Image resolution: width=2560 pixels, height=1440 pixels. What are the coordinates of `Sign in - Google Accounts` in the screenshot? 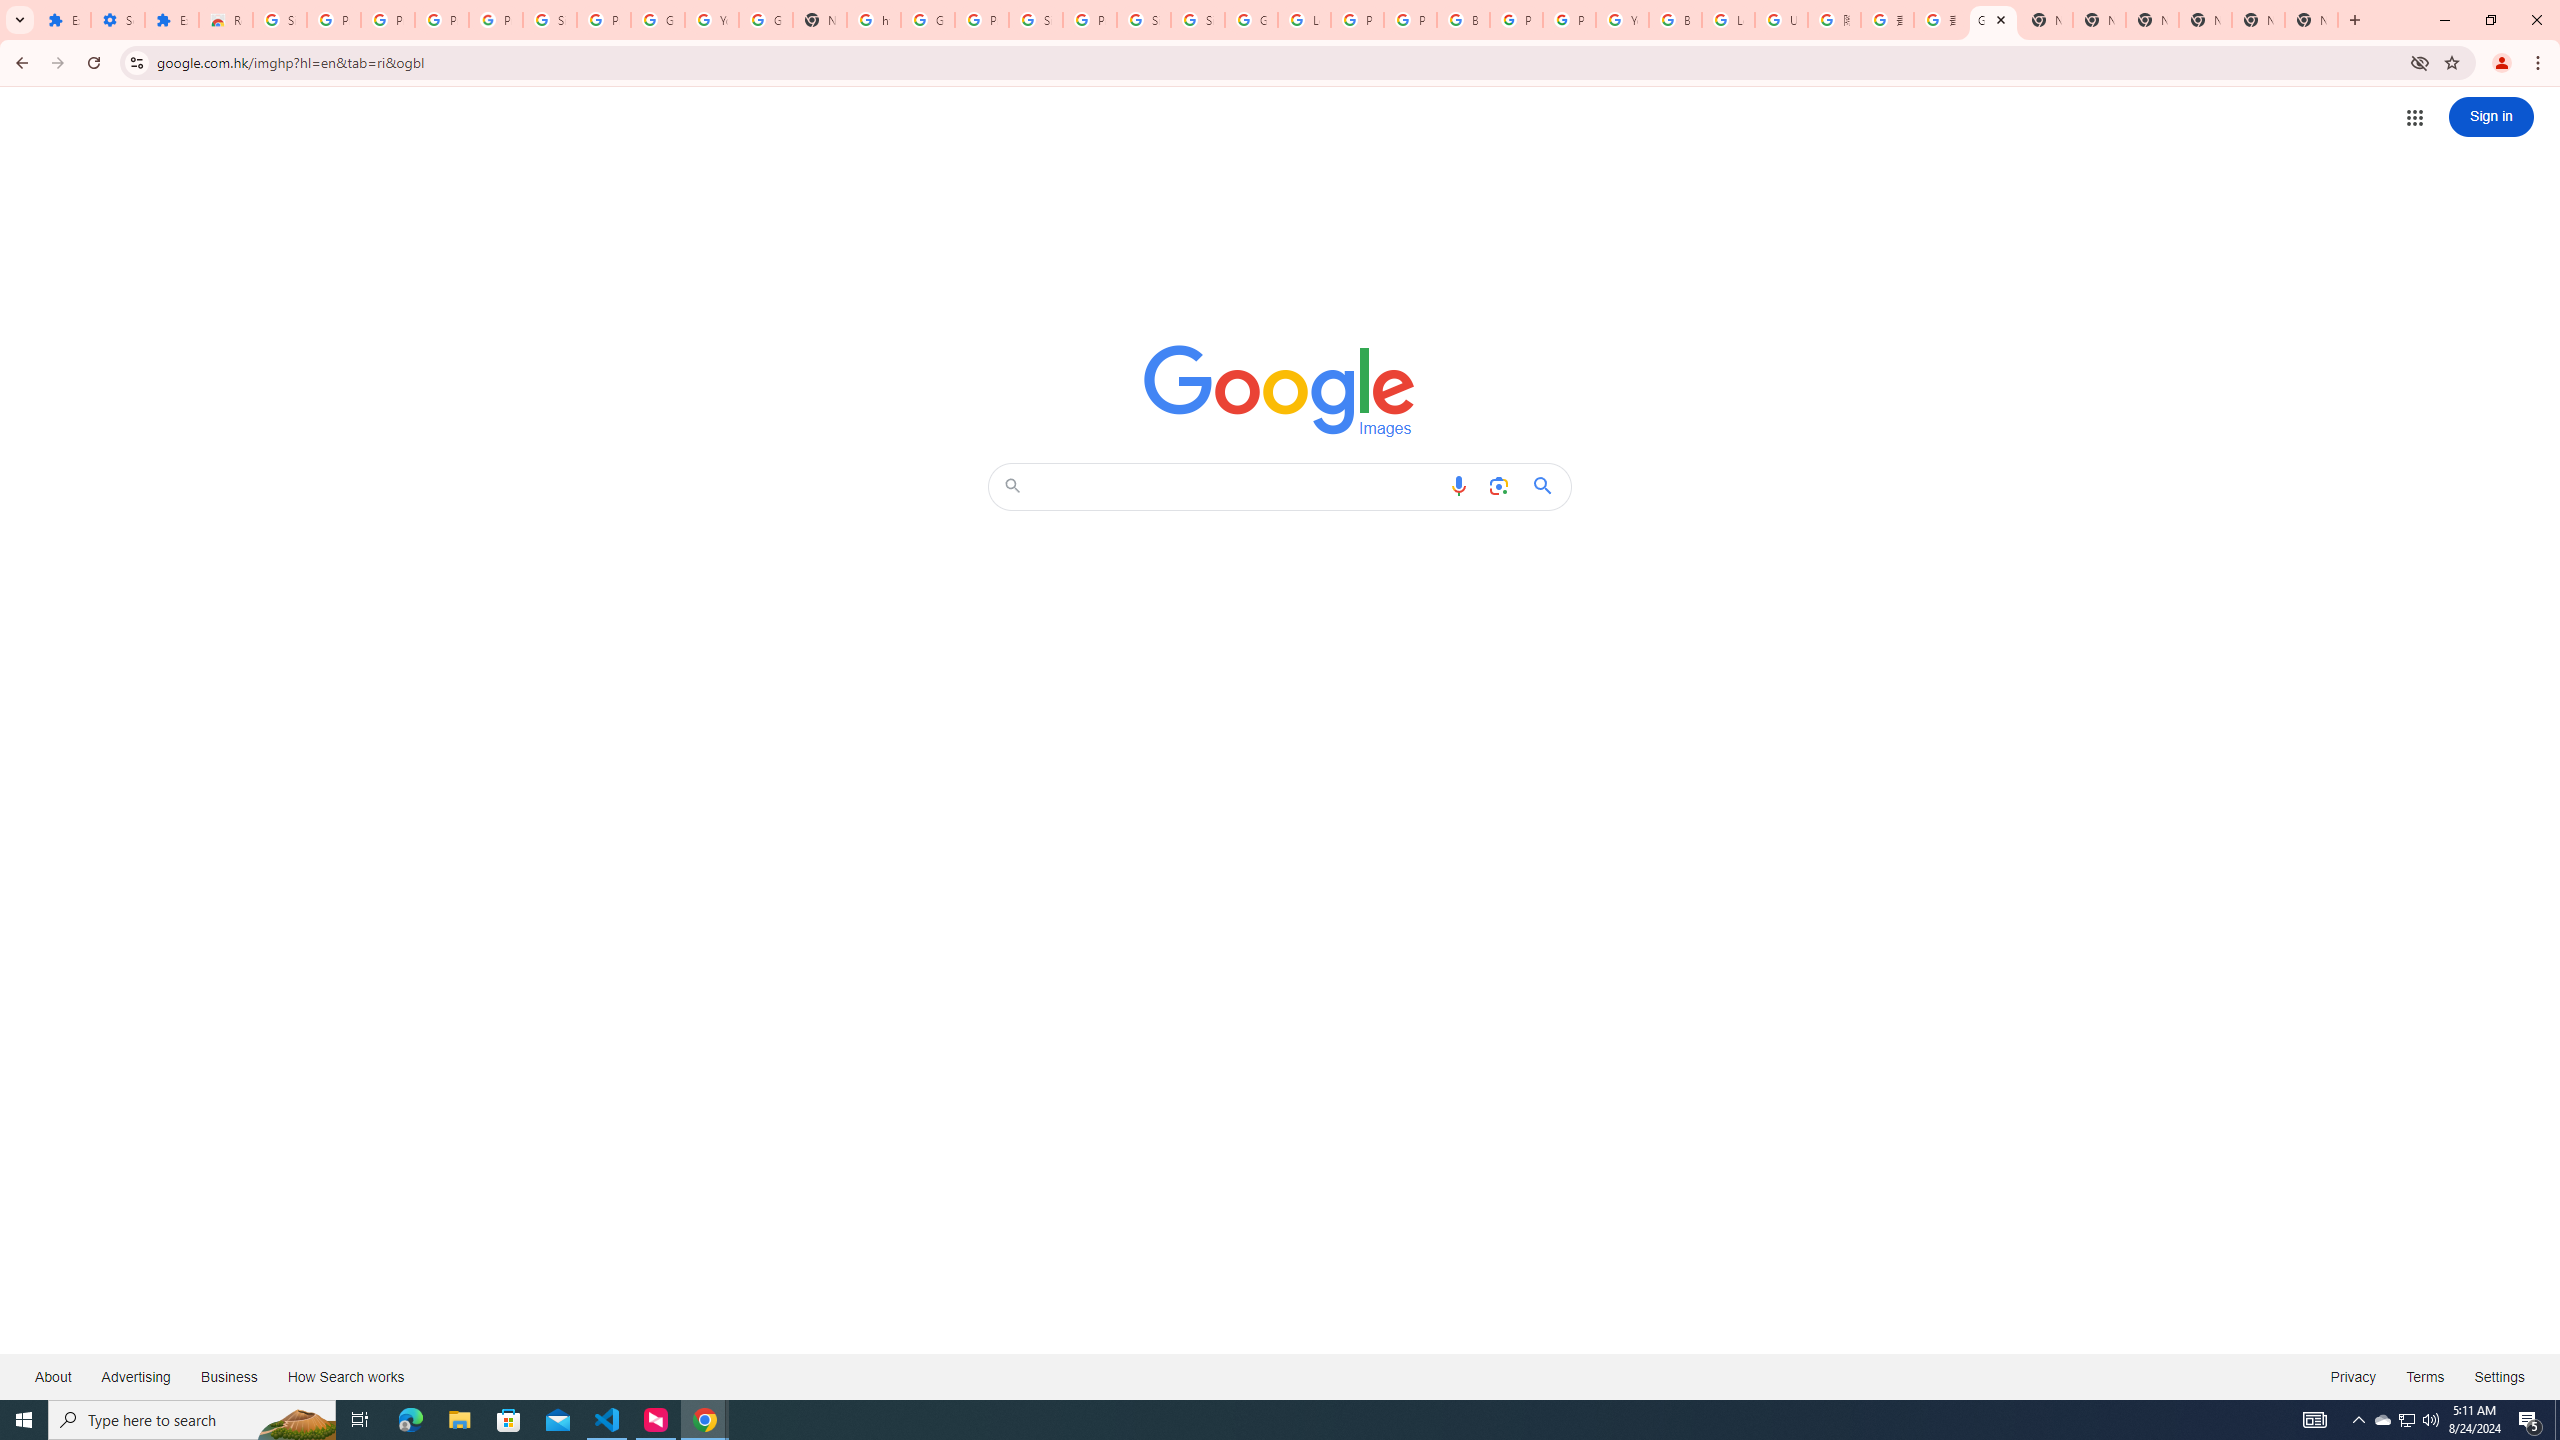 It's located at (1144, 20).